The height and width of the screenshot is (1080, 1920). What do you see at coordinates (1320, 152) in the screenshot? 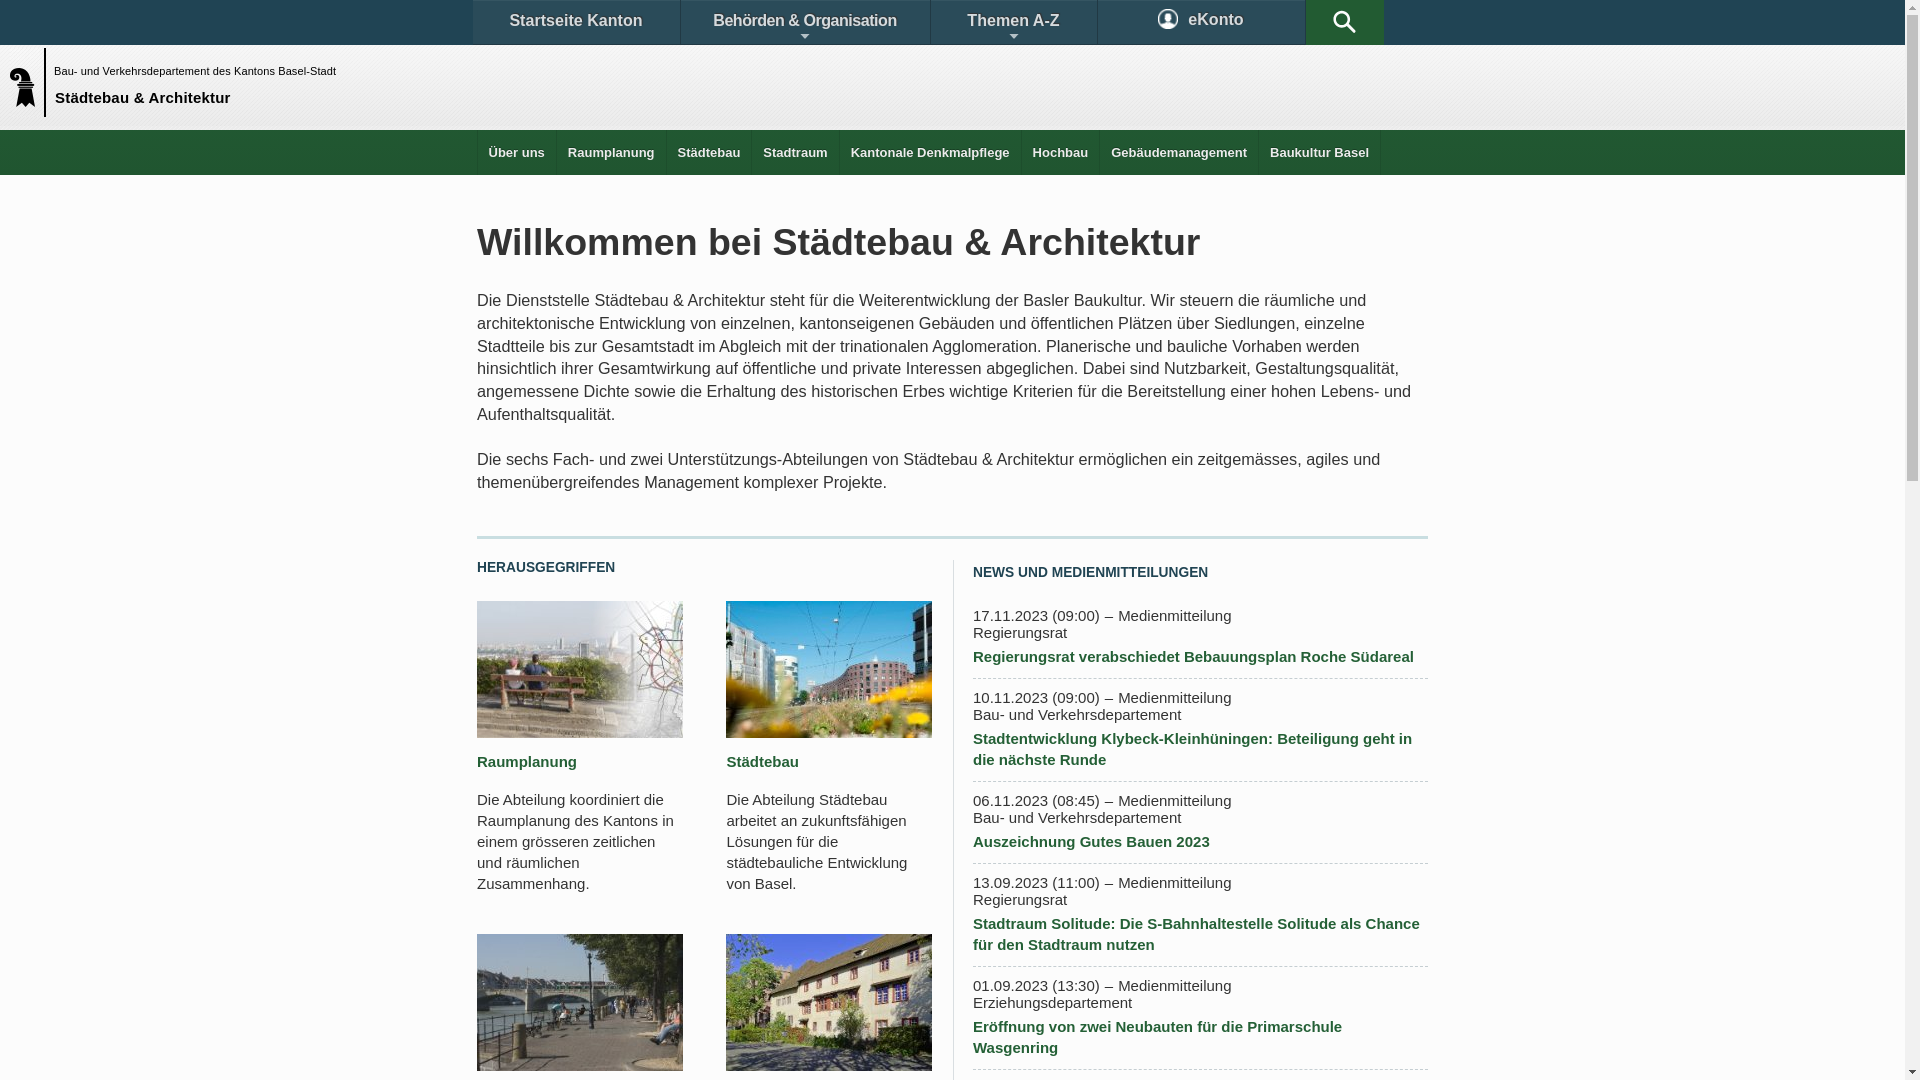
I see `Baukultur Basel` at bounding box center [1320, 152].